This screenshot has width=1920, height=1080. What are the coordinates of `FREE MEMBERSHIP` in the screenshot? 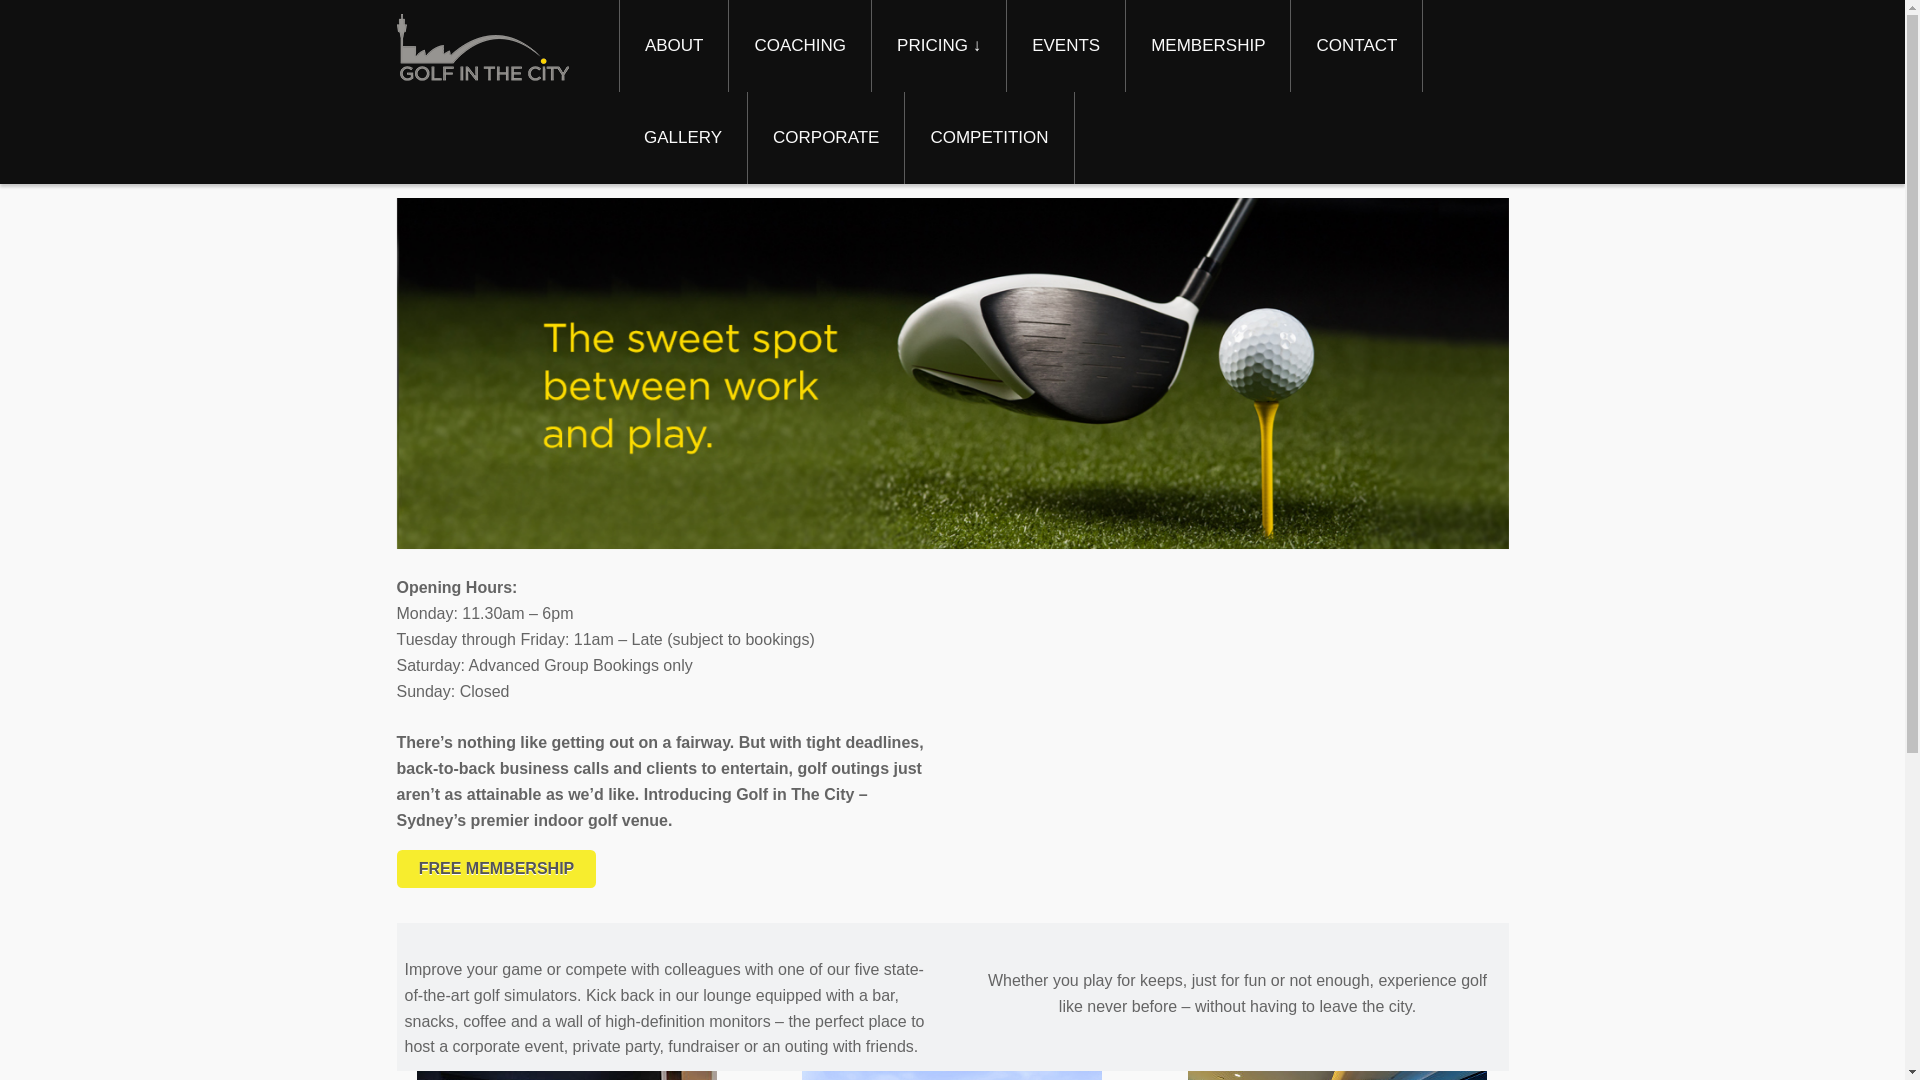 It's located at (496, 869).